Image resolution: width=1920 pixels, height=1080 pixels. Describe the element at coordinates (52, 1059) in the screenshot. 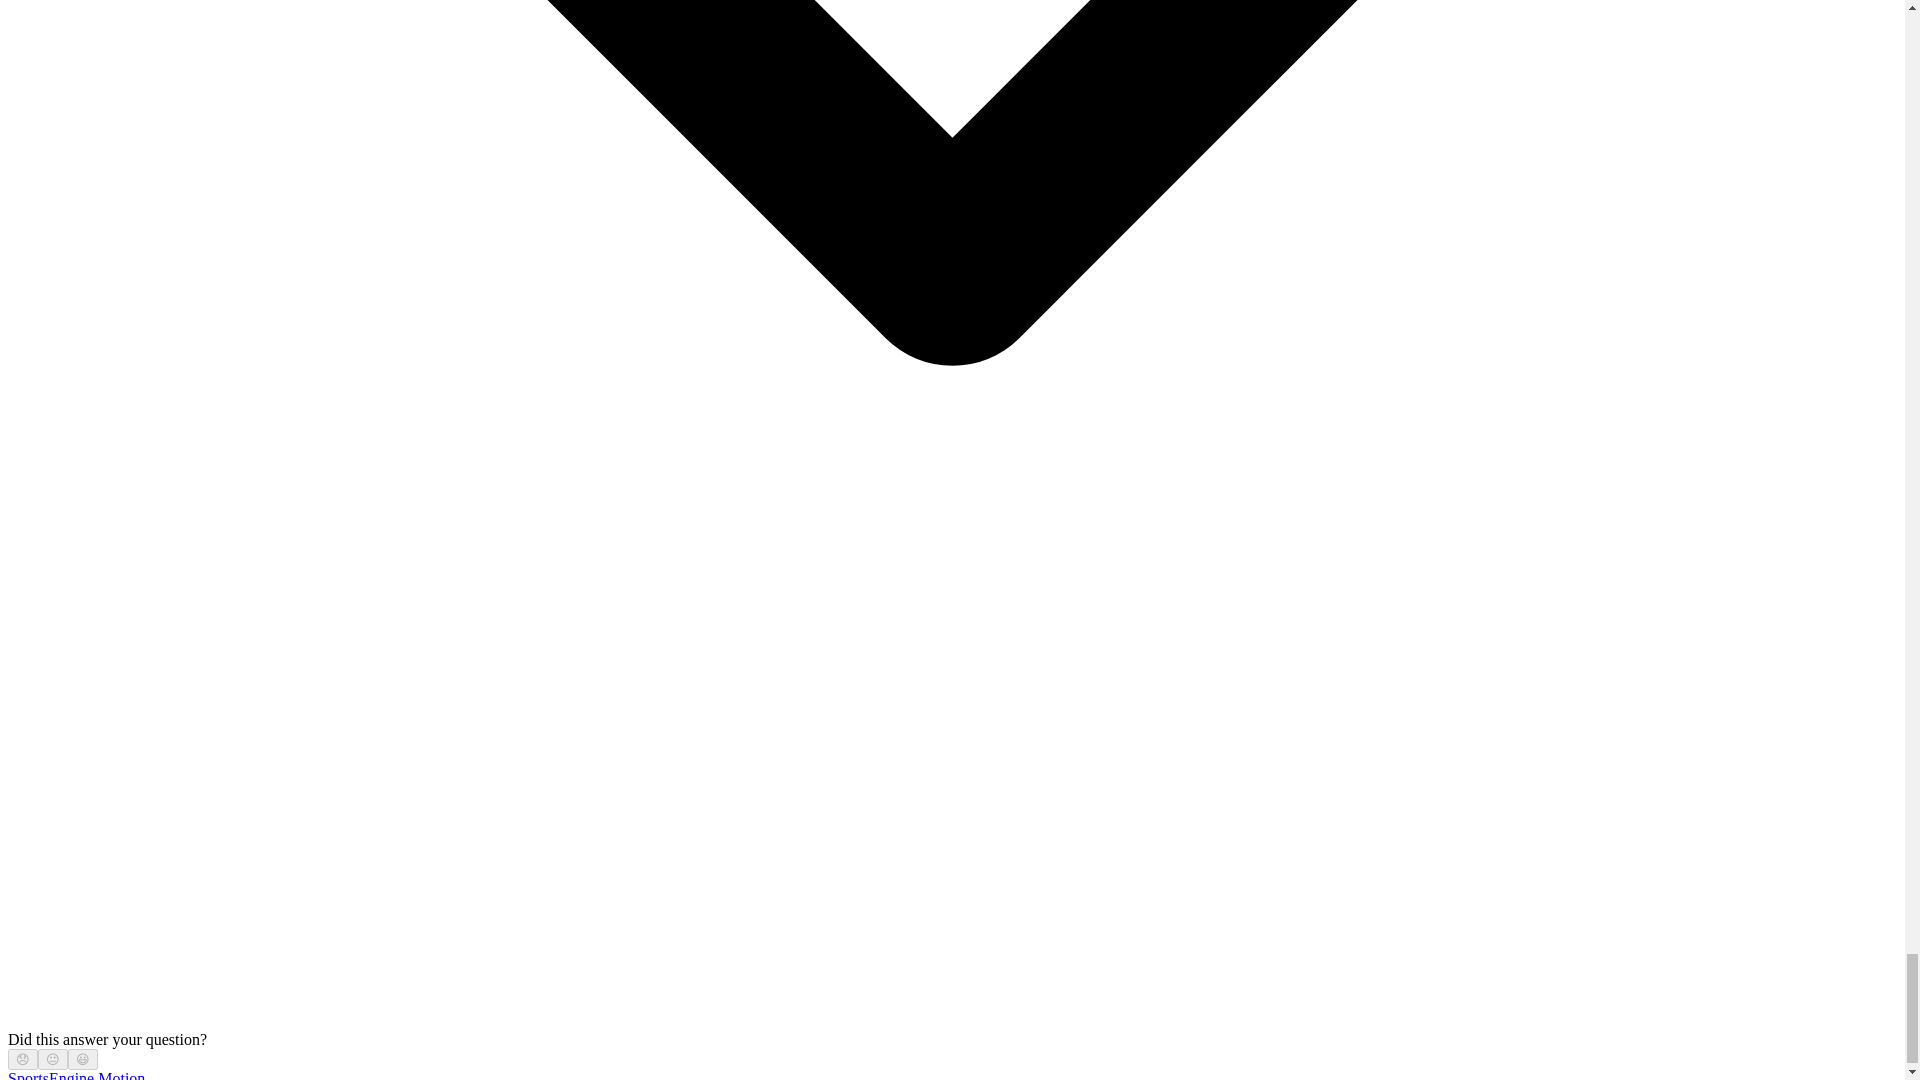

I see `Neutral` at that location.